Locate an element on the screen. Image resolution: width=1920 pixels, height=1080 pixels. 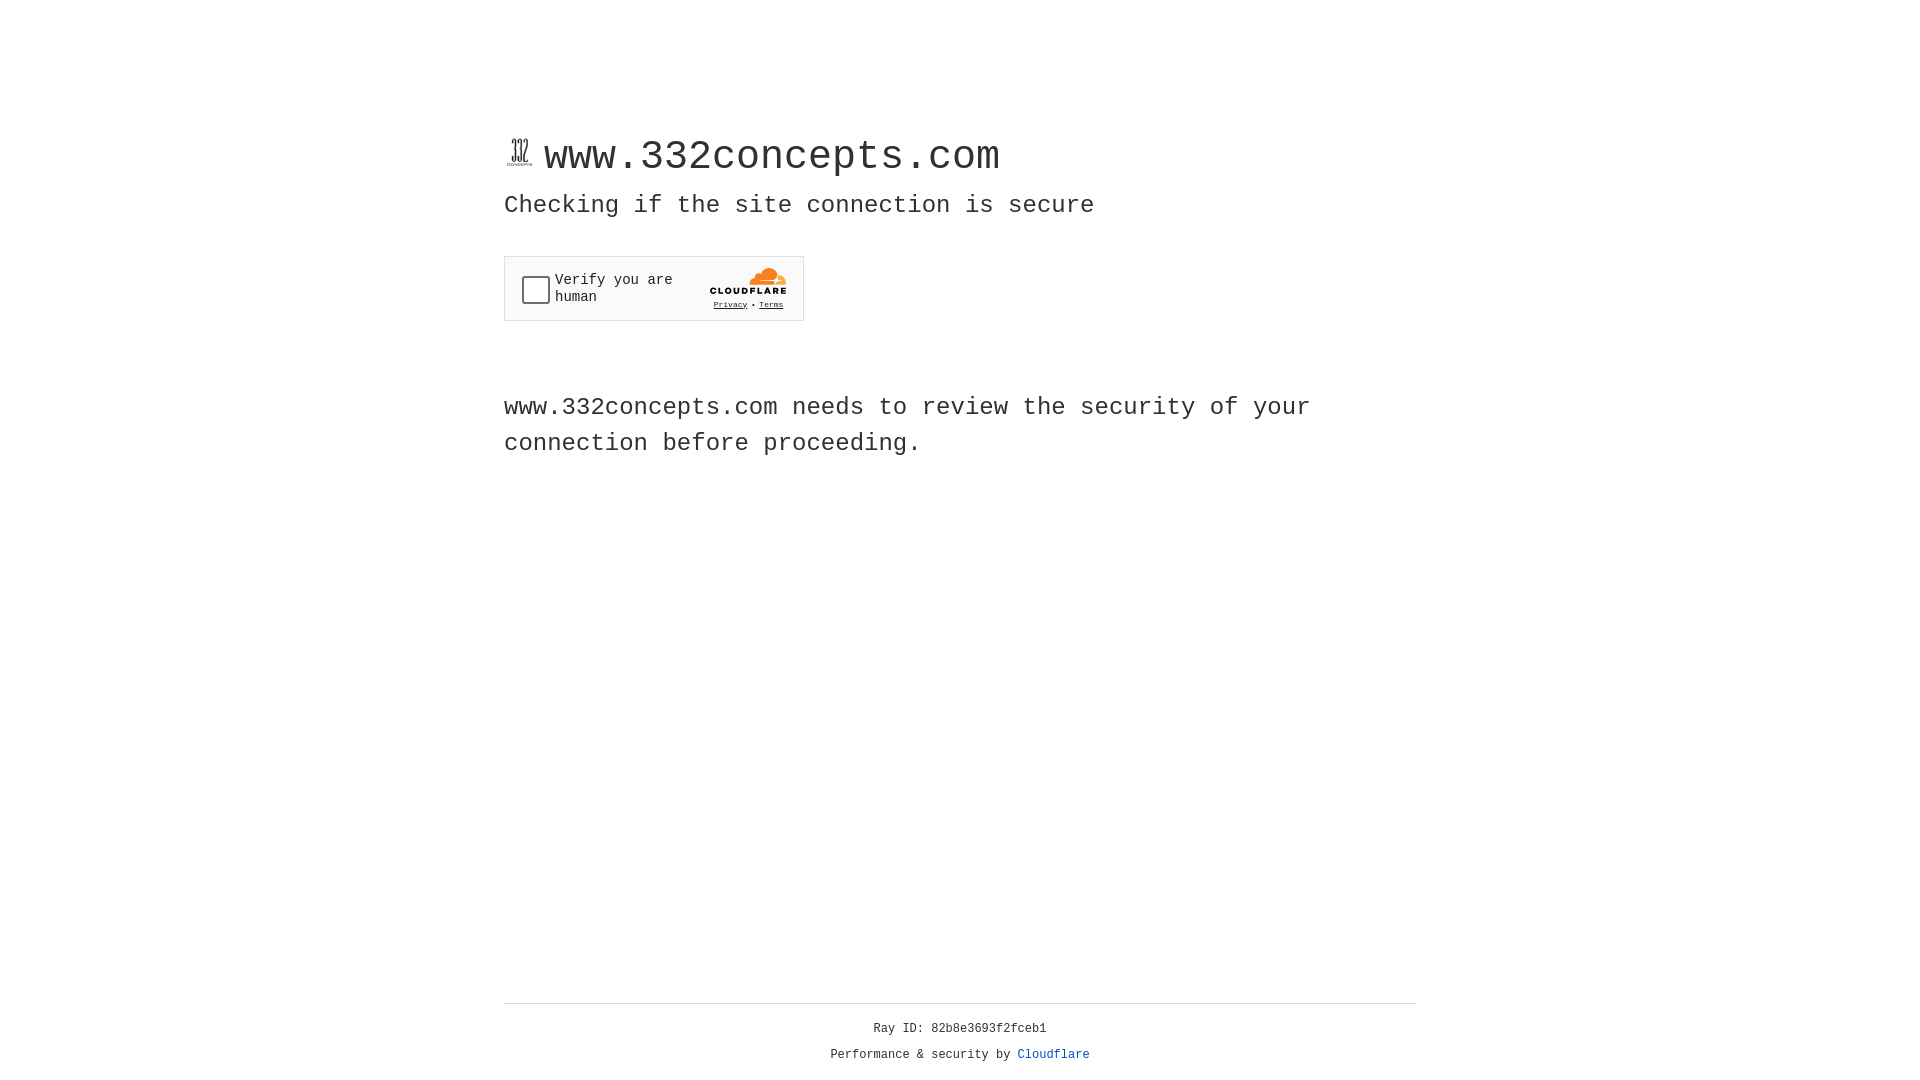
Widget containing a Cloudflare security challenge is located at coordinates (654, 288).